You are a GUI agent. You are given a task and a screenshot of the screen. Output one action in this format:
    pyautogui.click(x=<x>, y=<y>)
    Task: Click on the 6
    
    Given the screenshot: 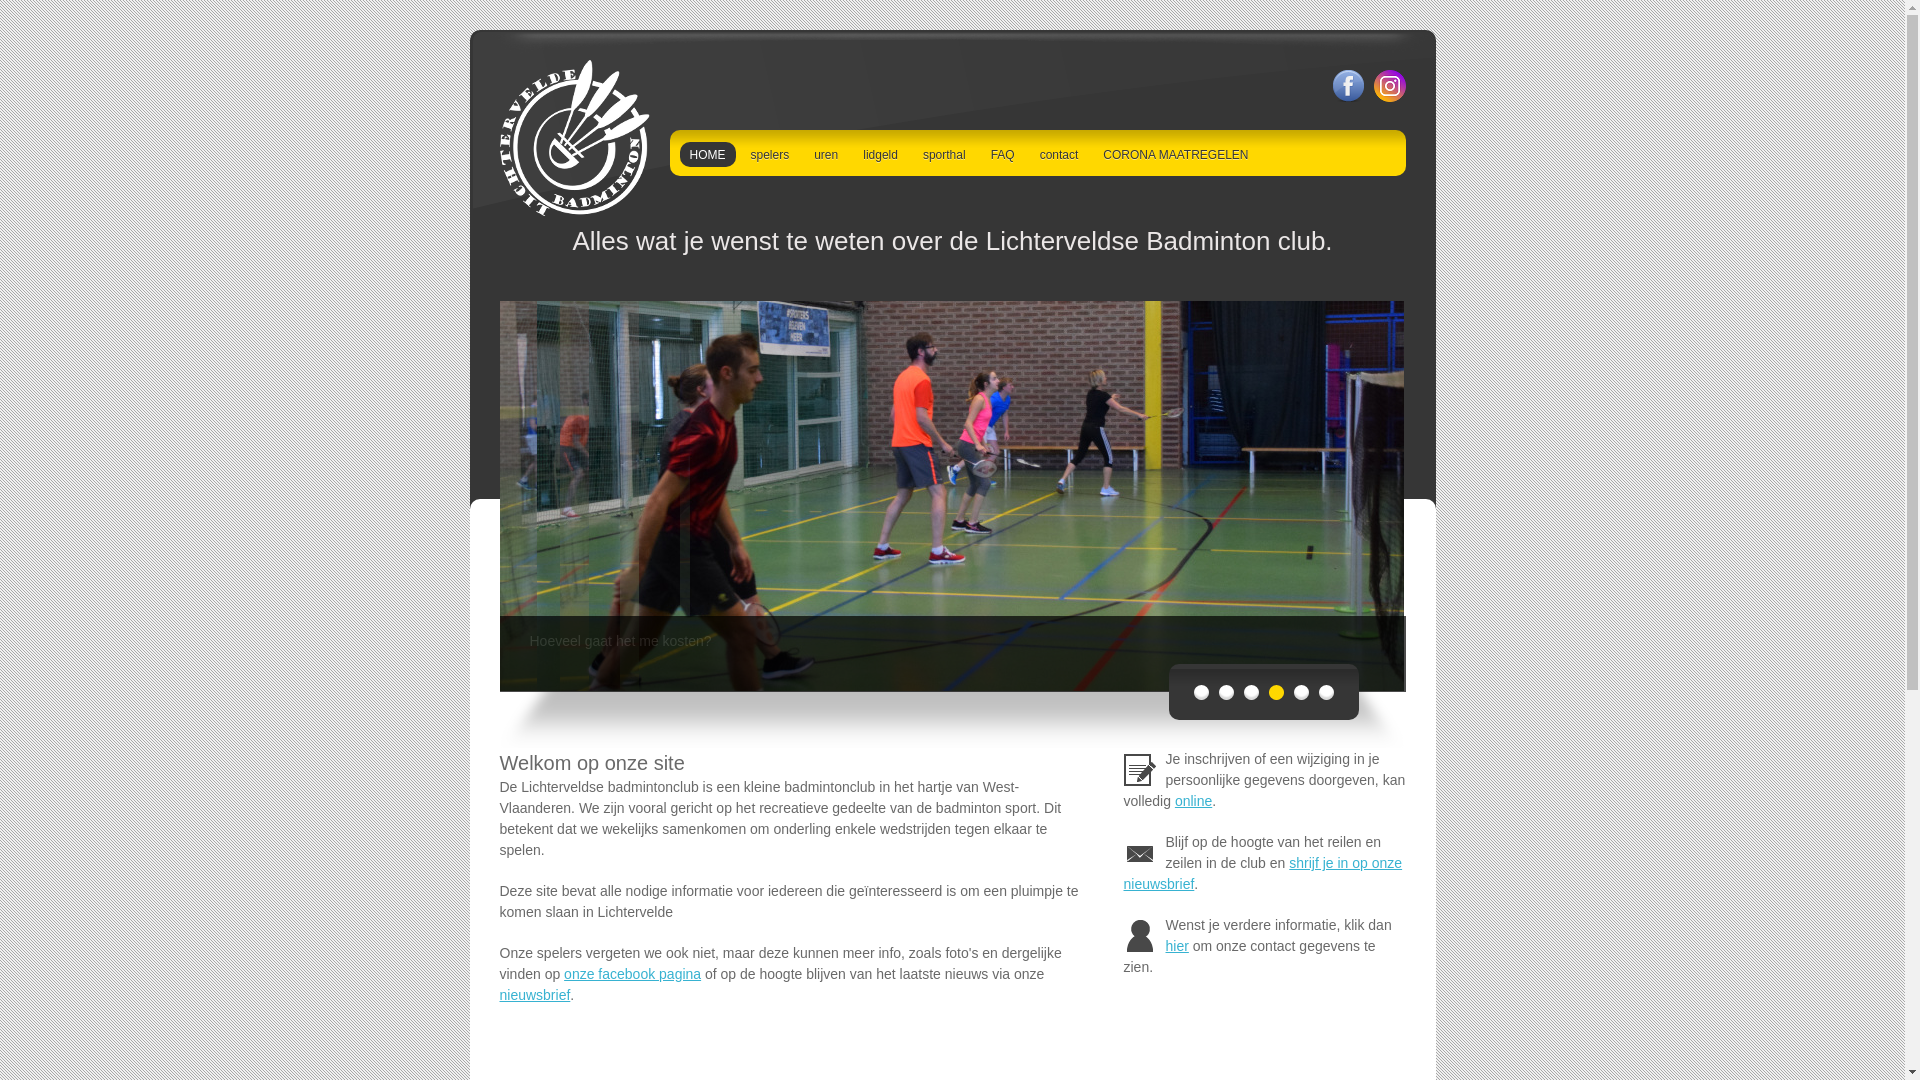 What is the action you would take?
    pyautogui.click(x=1326, y=692)
    